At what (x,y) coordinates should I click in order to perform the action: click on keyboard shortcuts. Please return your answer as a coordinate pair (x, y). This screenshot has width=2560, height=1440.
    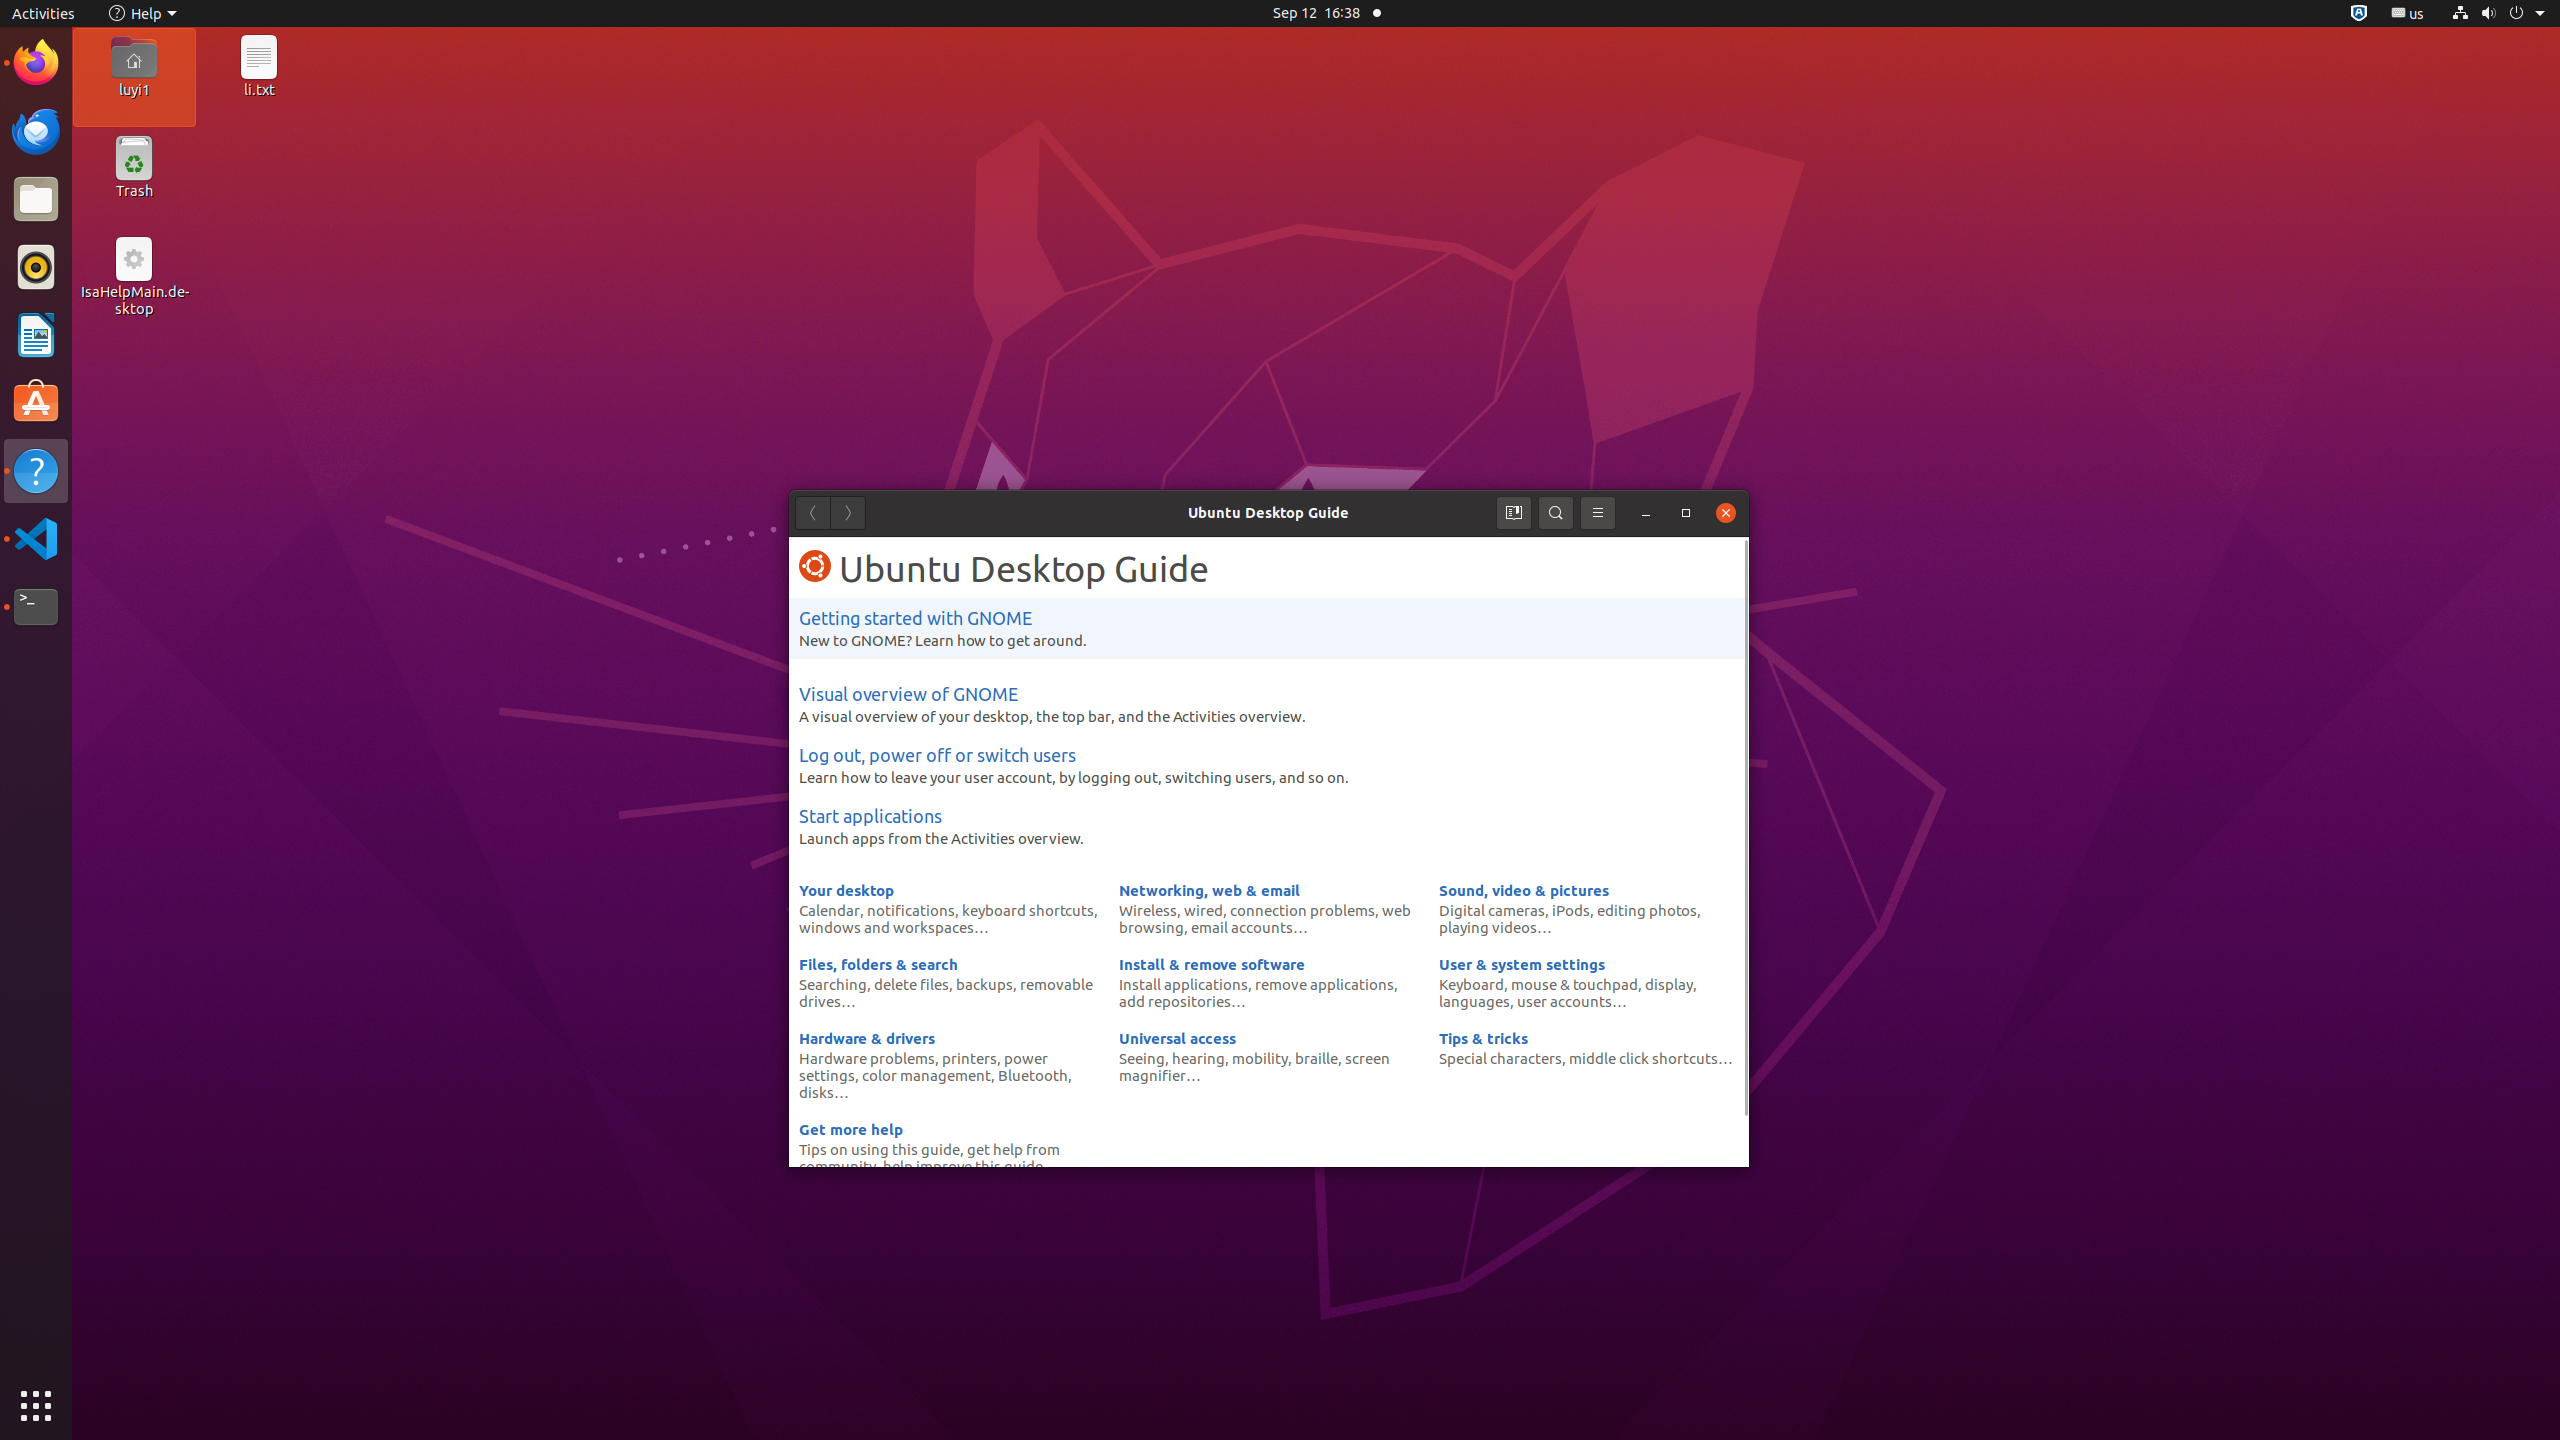
    Looking at the image, I should click on (1028, 910).